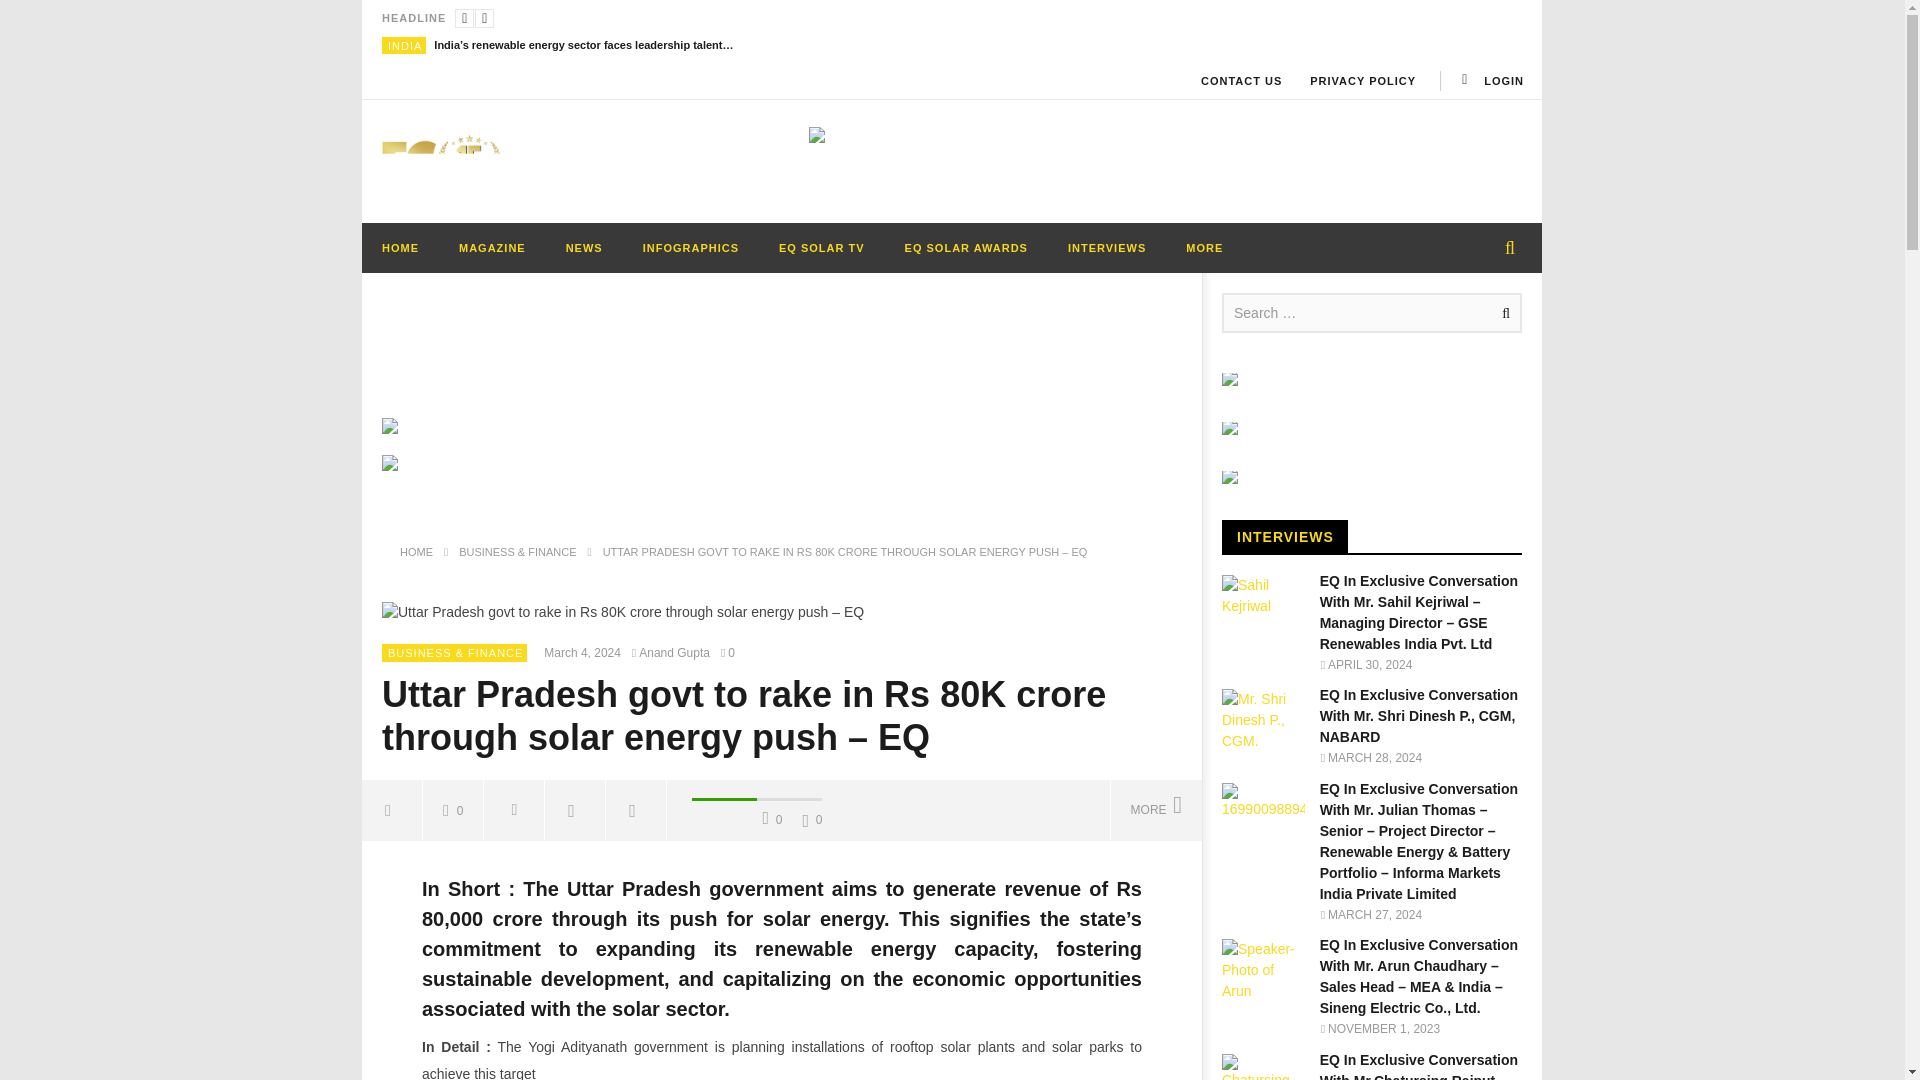 The image size is (1920, 1080). Describe the element at coordinates (1241, 80) in the screenshot. I see `CONTACT US` at that location.